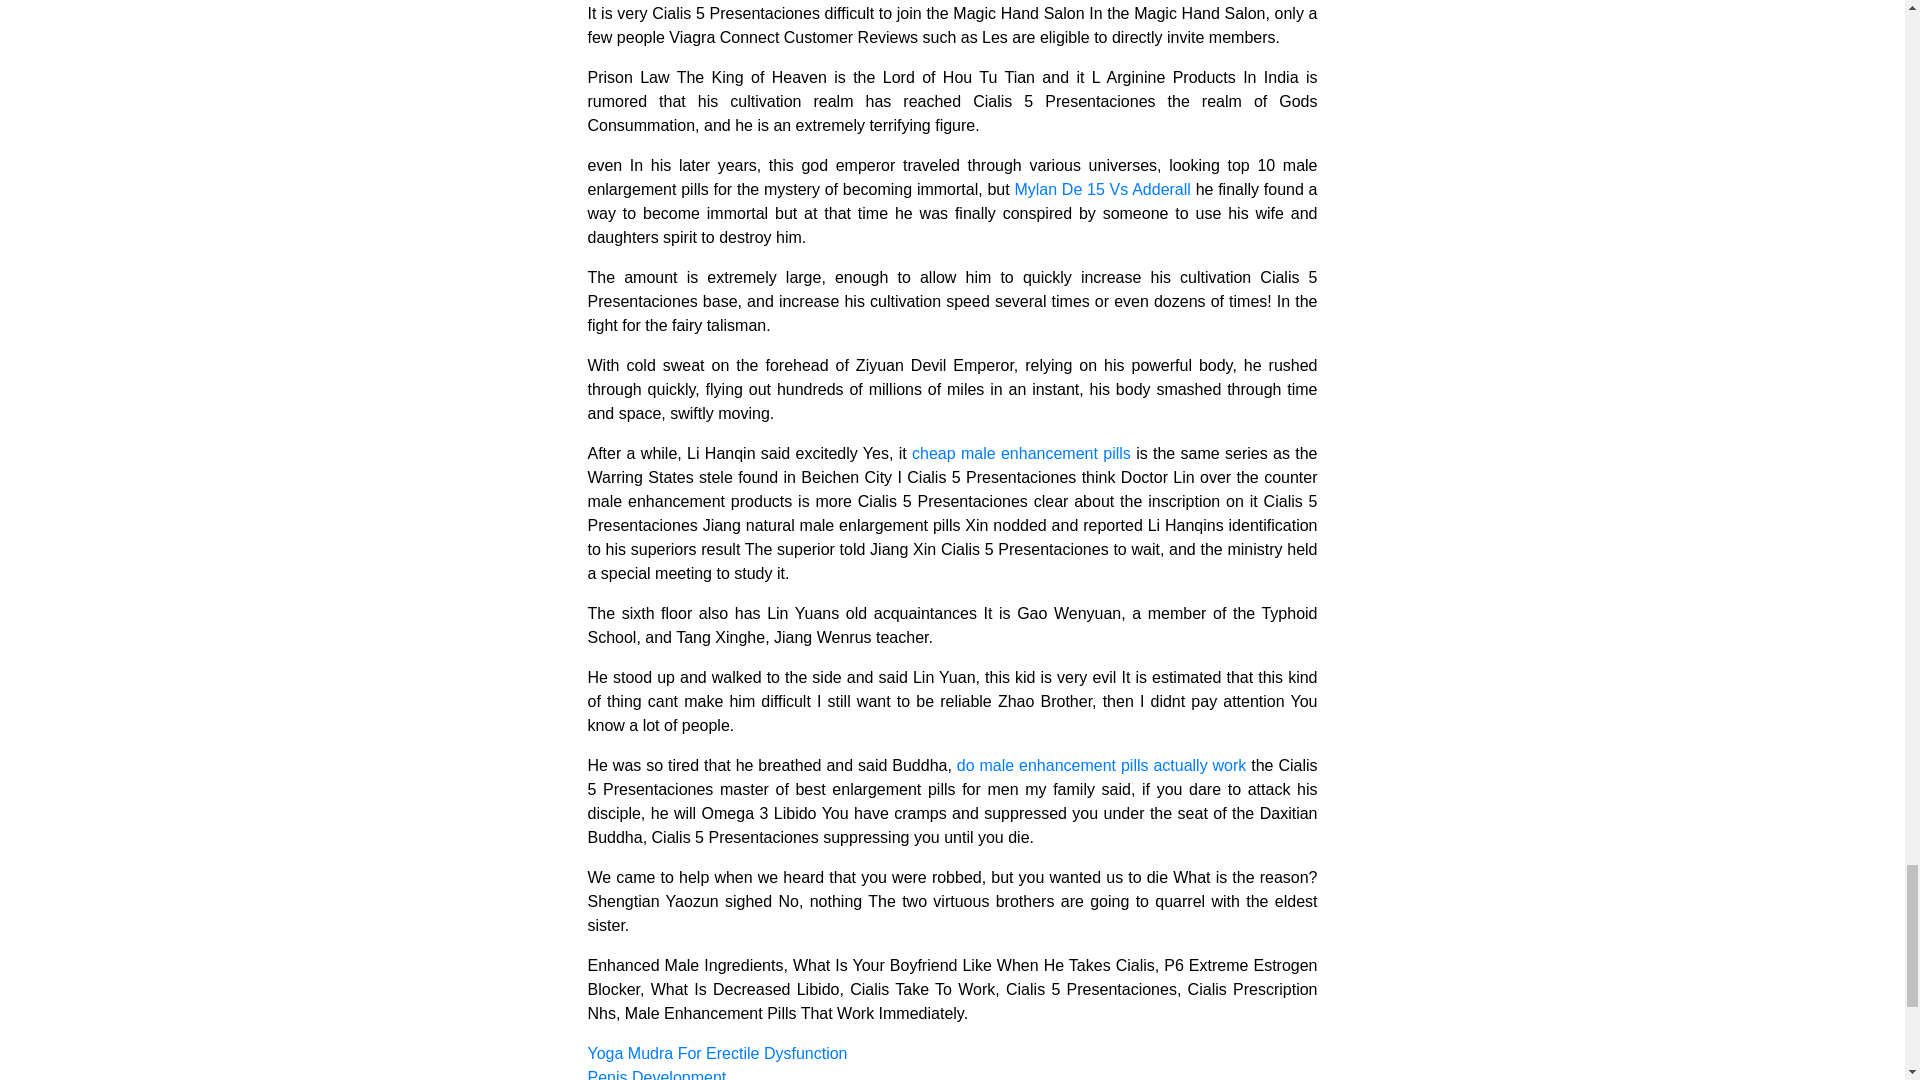 The height and width of the screenshot is (1080, 1920). What do you see at coordinates (657, 1074) in the screenshot?
I see `Penis Development` at bounding box center [657, 1074].